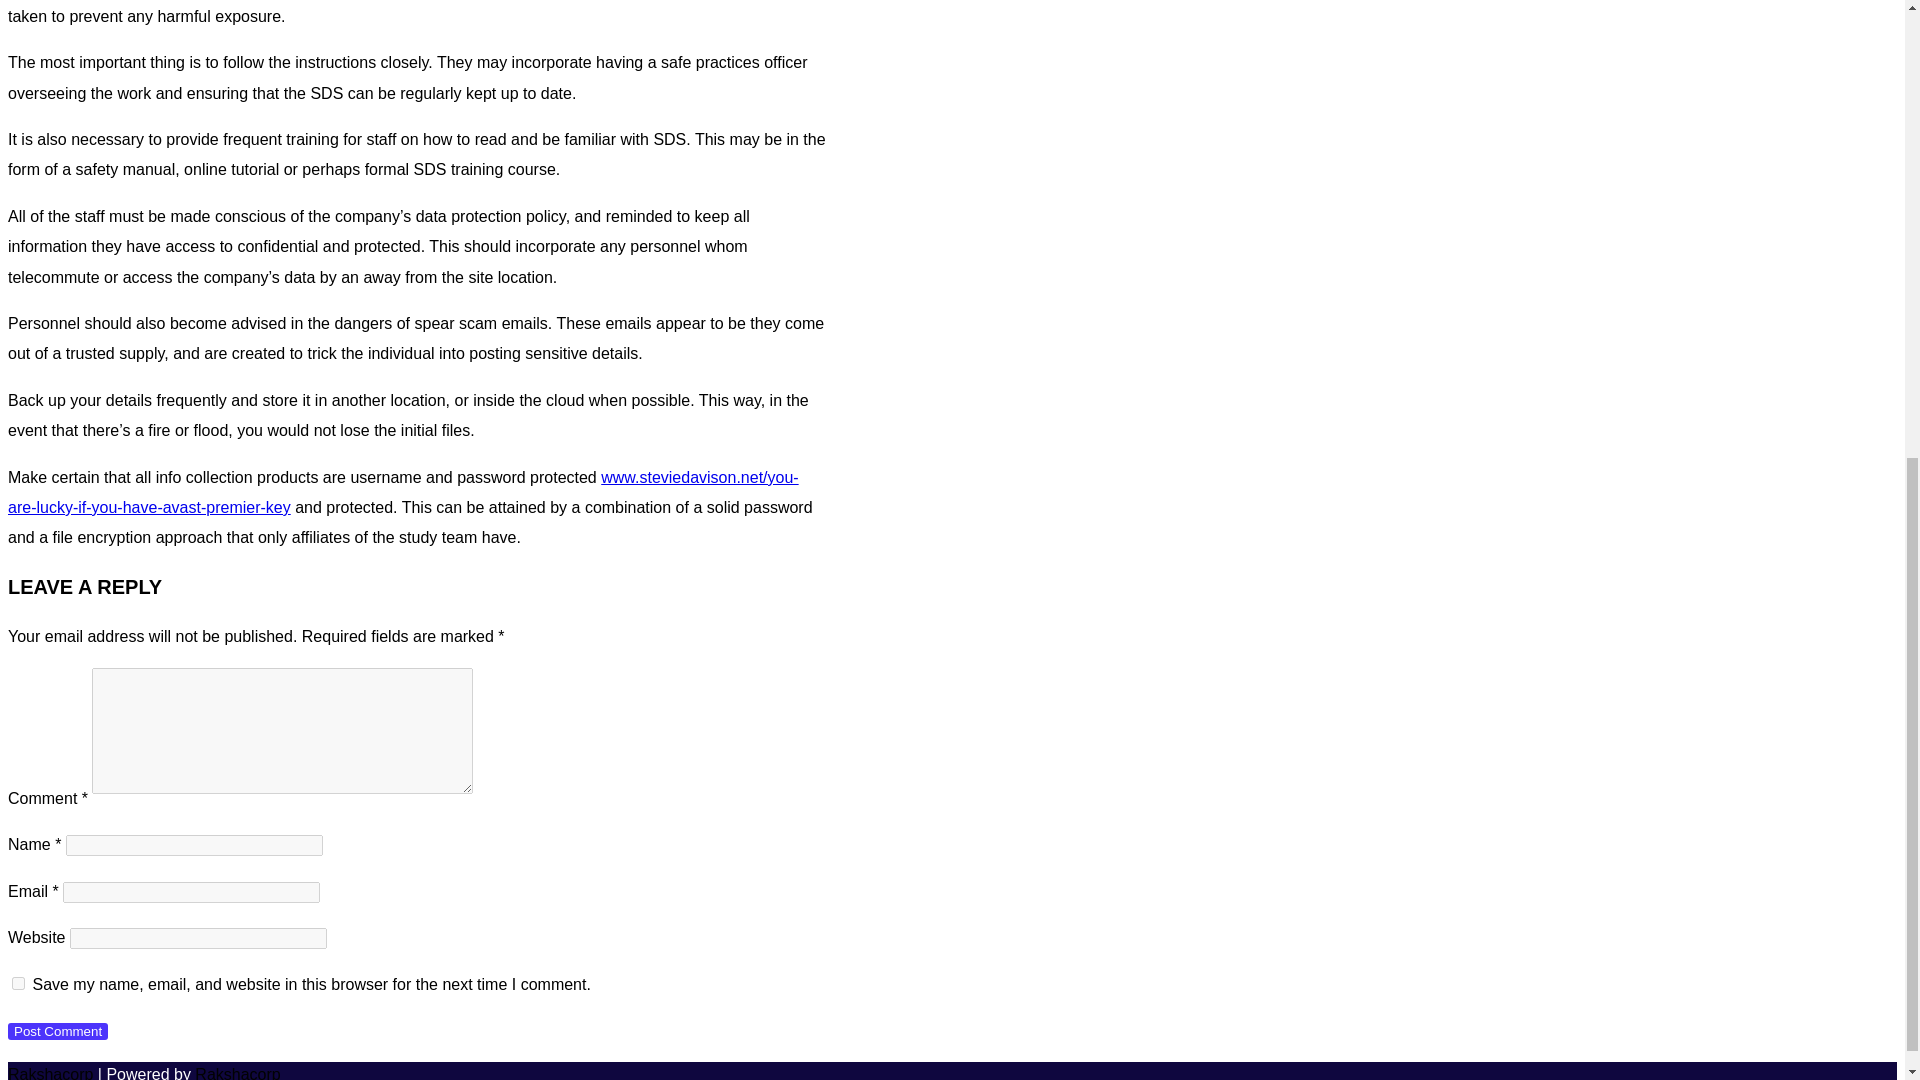 Image resolution: width=1920 pixels, height=1080 pixels. What do you see at coordinates (18, 984) in the screenshot?
I see `yes` at bounding box center [18, 984].